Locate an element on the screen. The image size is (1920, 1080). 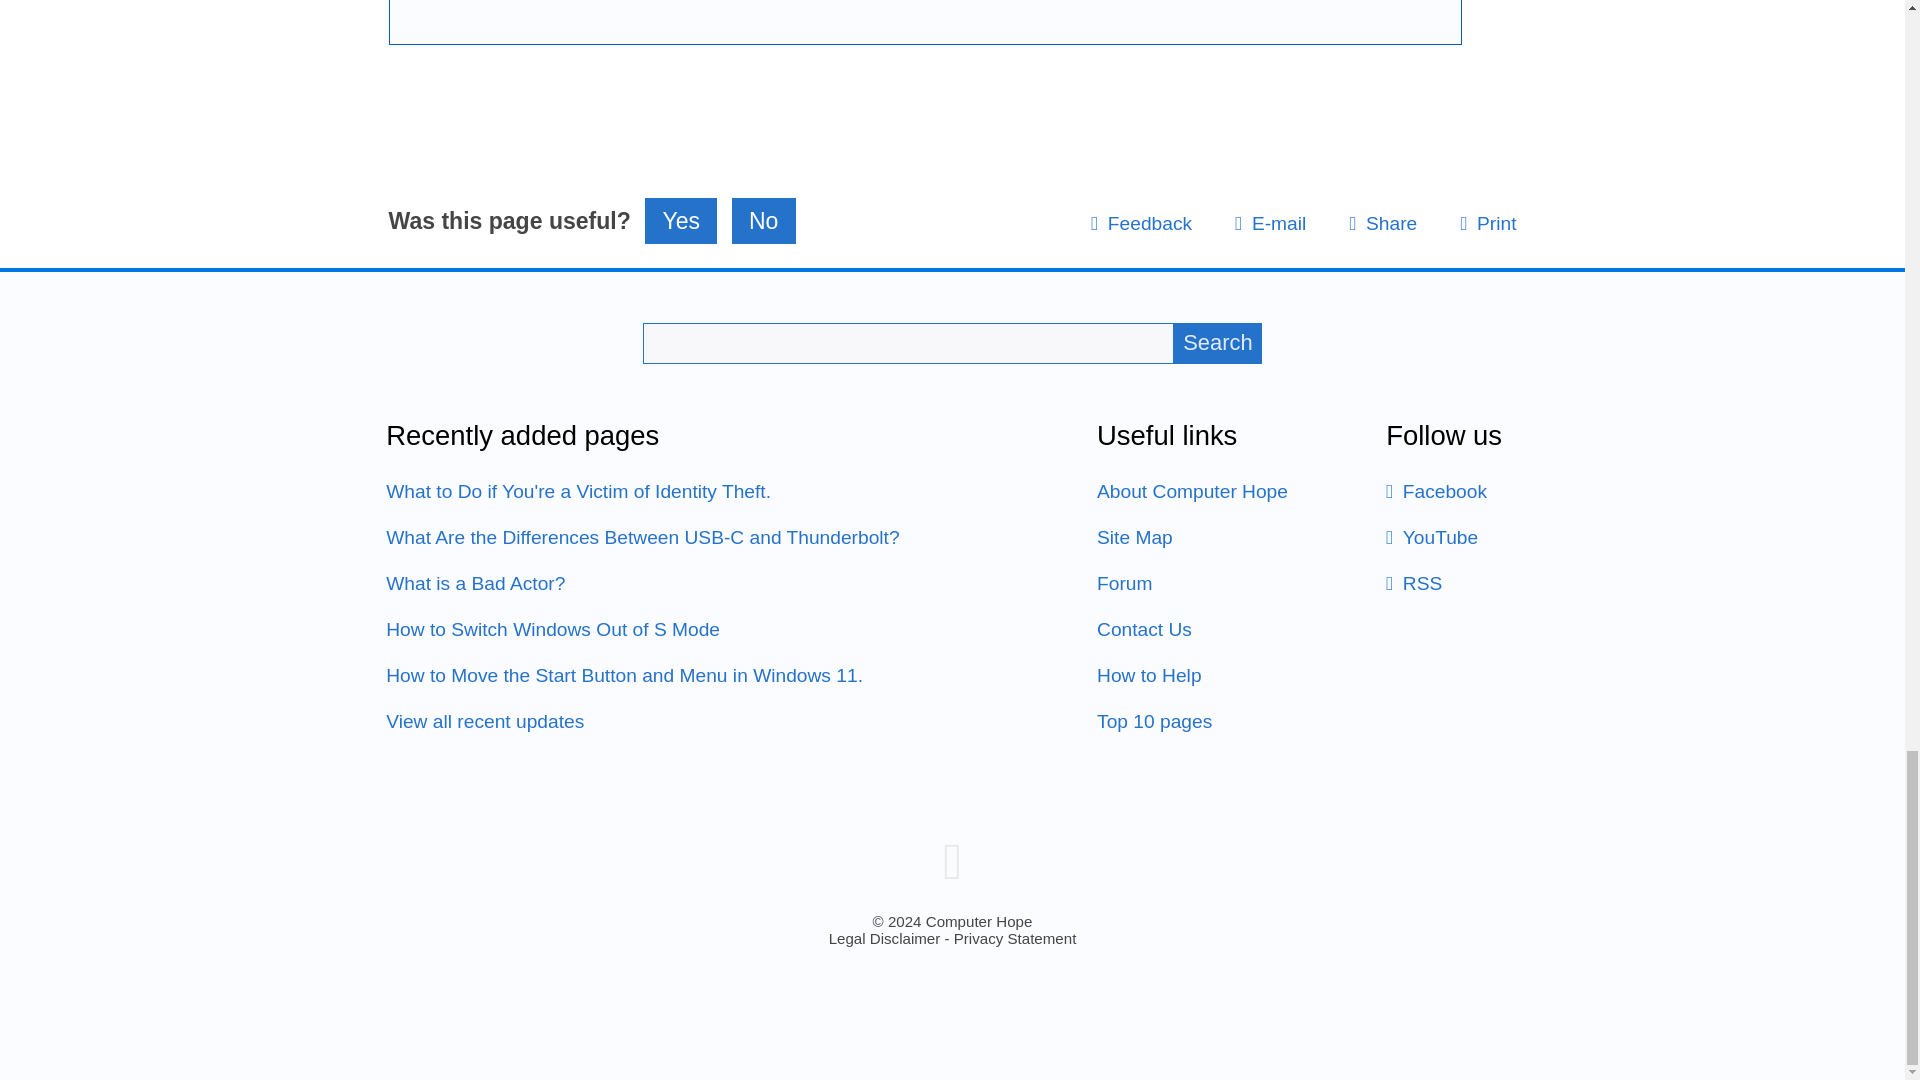
Feedback is located at coordinates (1141, 223).